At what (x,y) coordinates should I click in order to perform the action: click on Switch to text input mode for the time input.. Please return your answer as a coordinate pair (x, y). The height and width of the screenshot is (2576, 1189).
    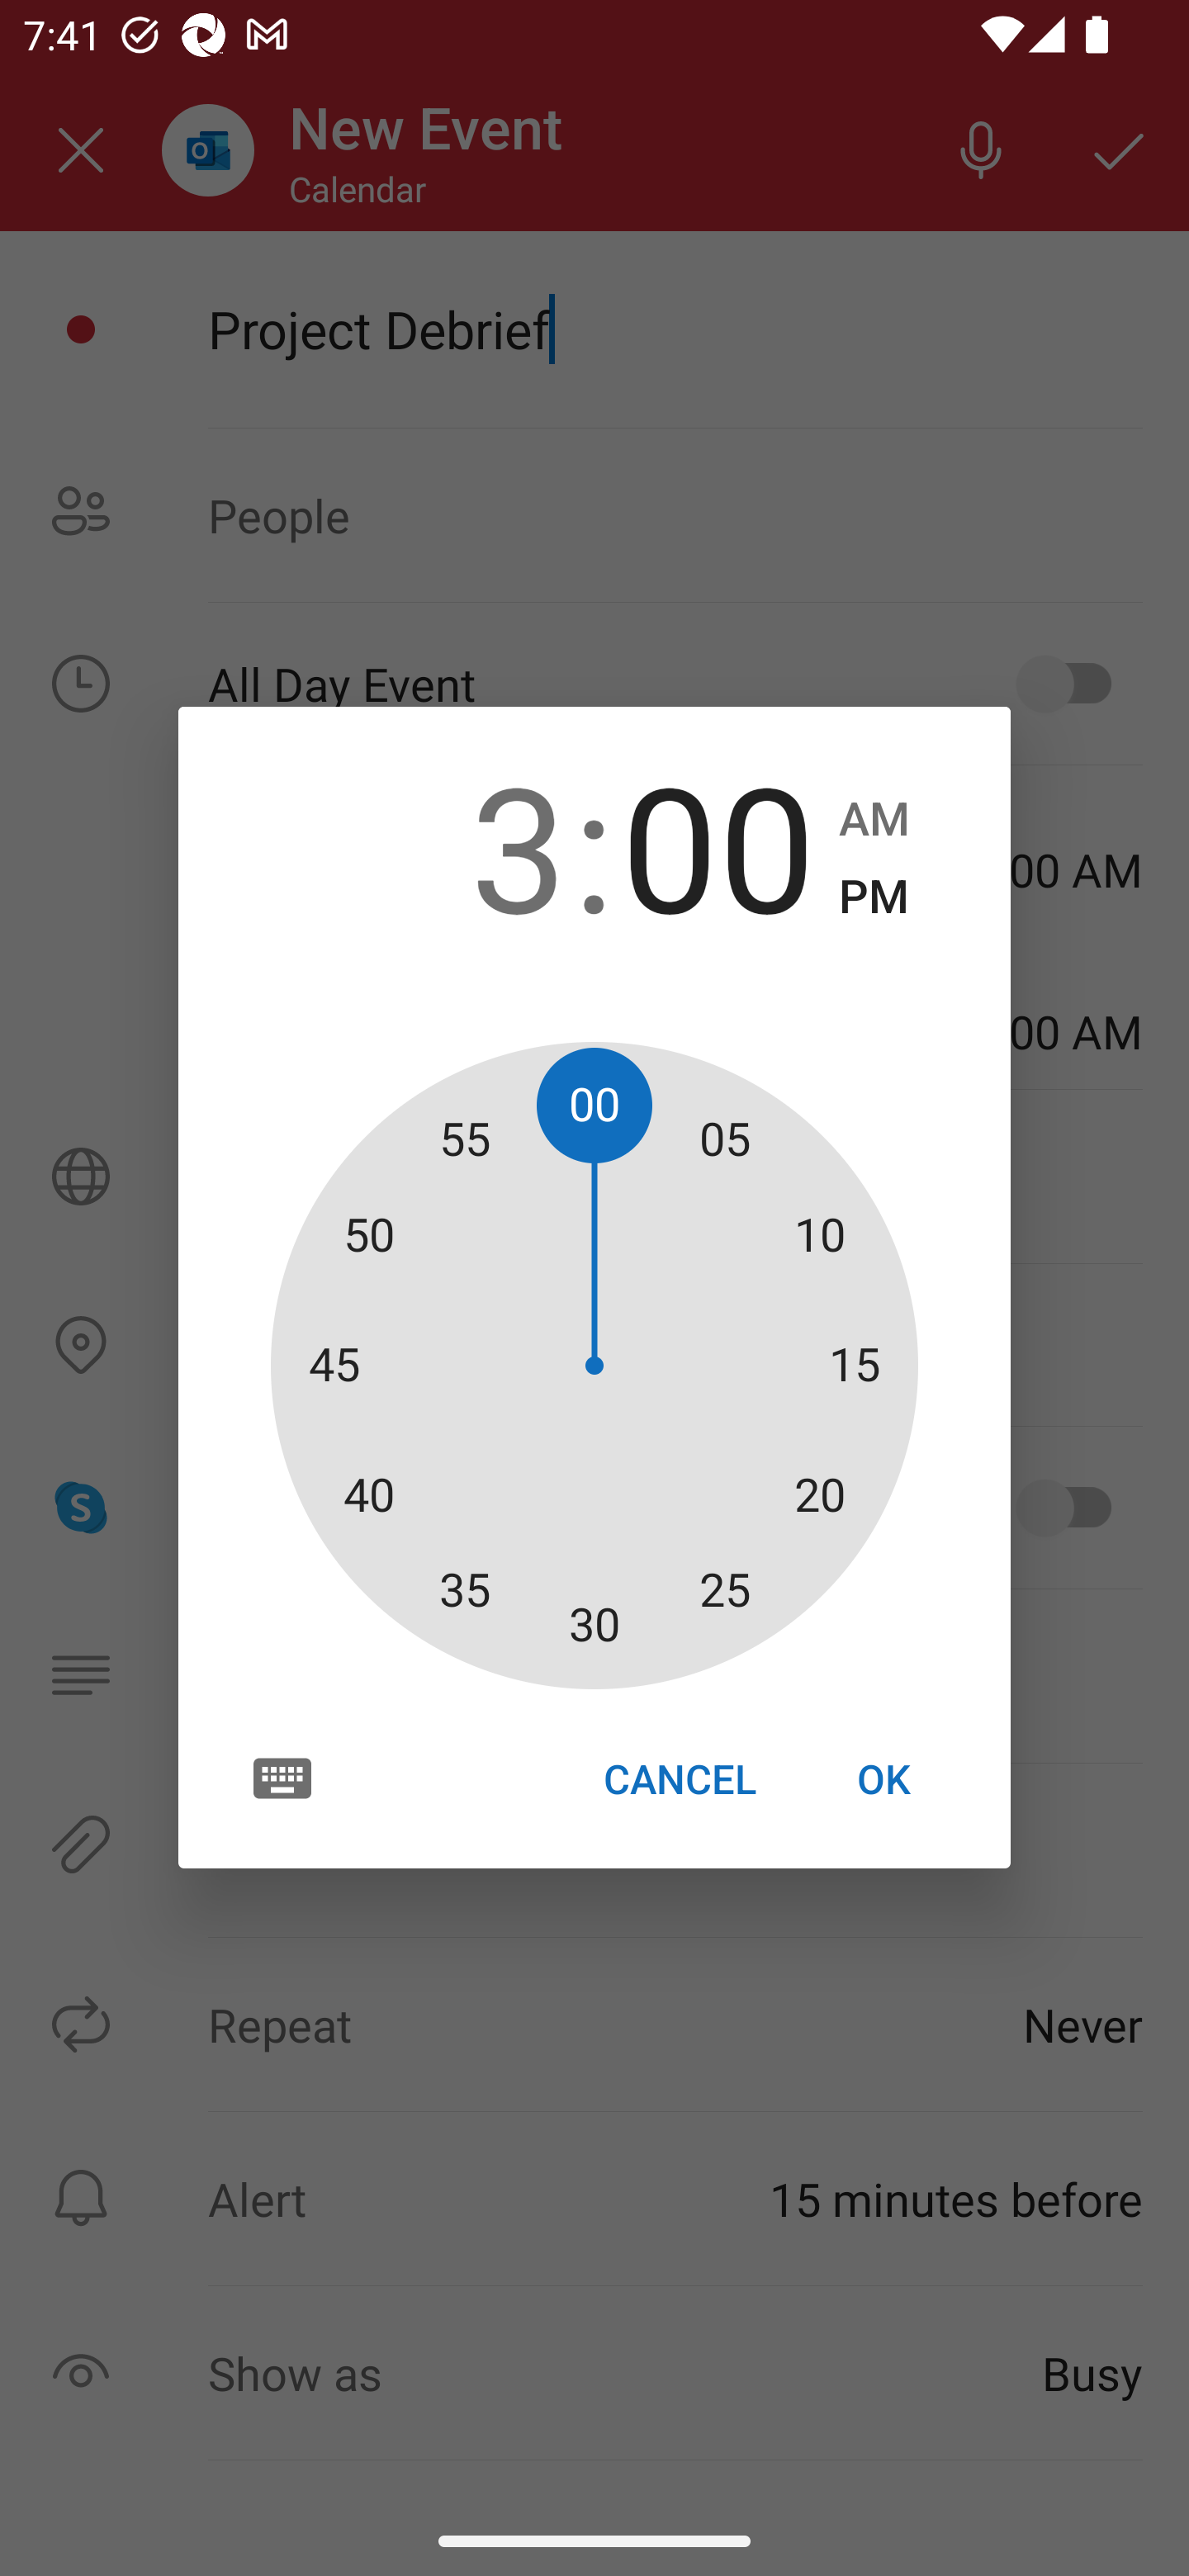
    Looking at the image, I should click on (282, 1777).